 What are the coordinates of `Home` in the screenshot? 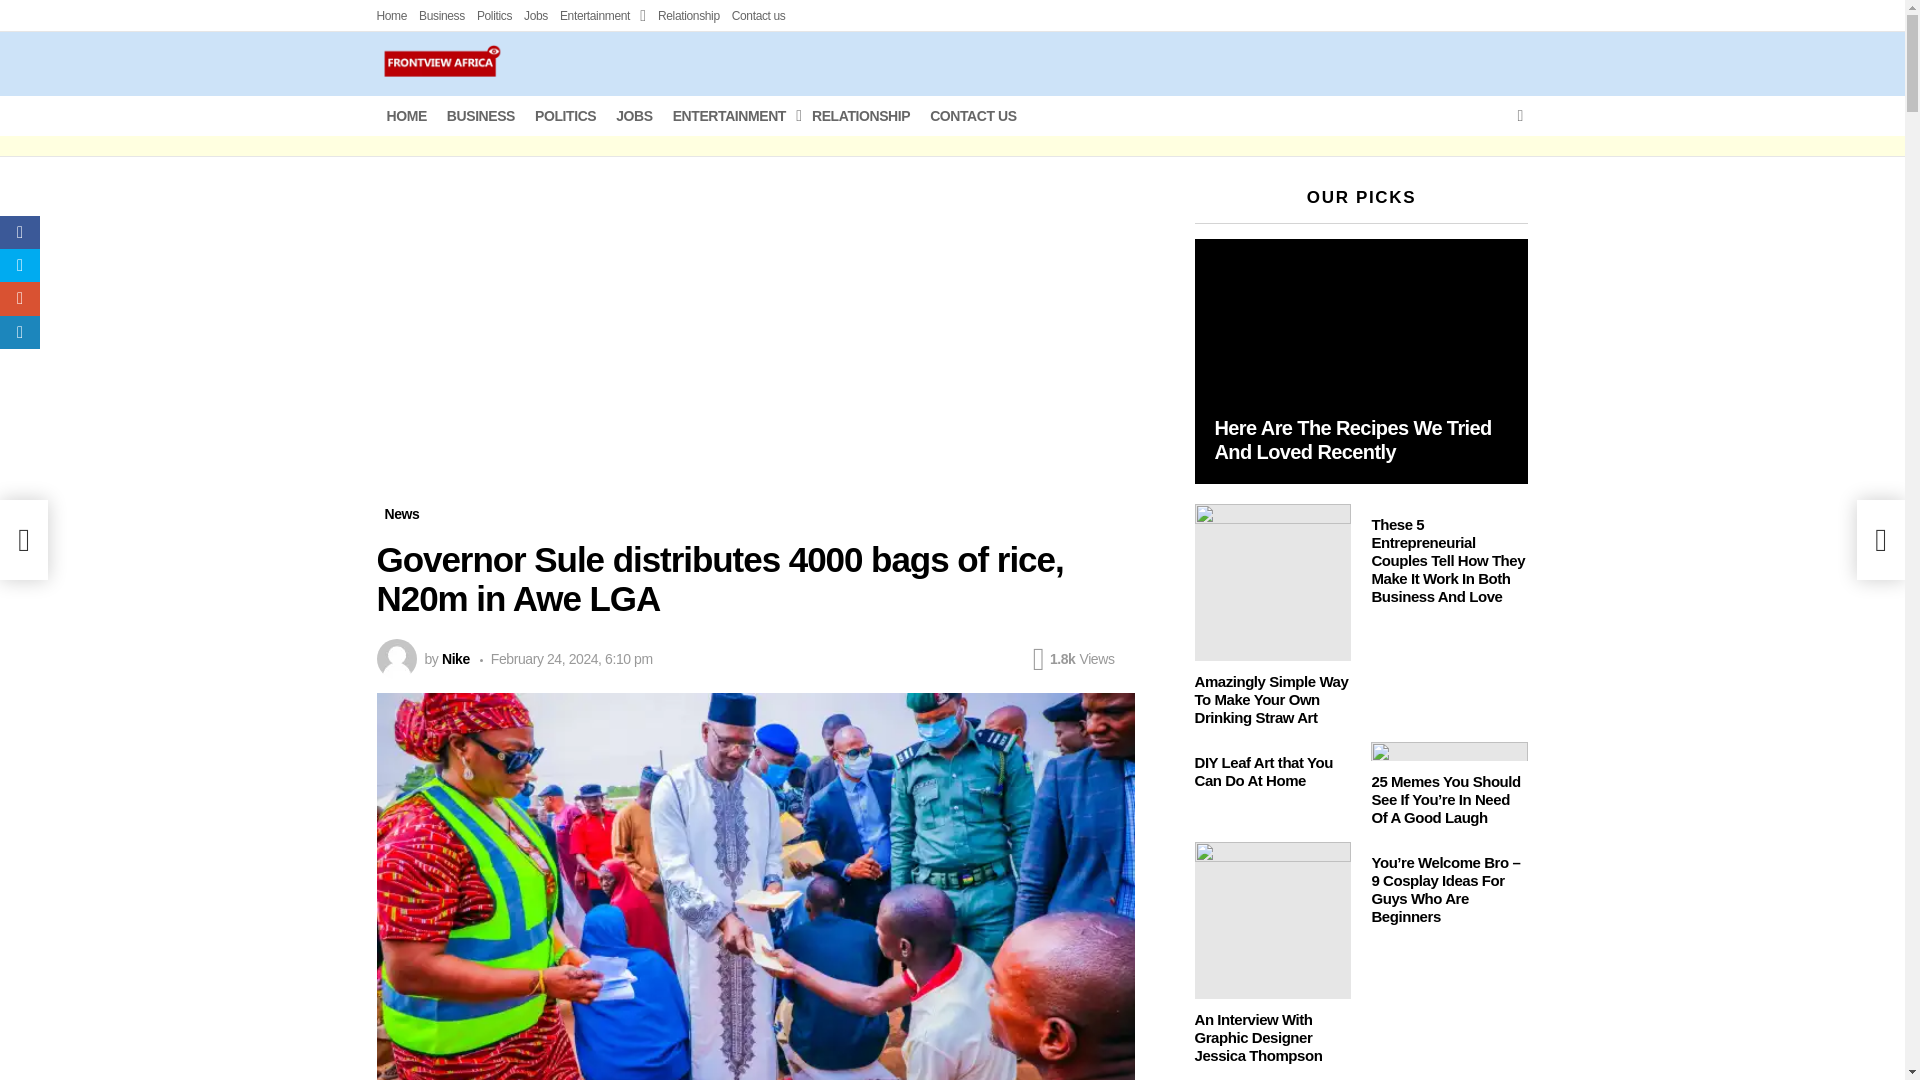 It's located at (392, 16).